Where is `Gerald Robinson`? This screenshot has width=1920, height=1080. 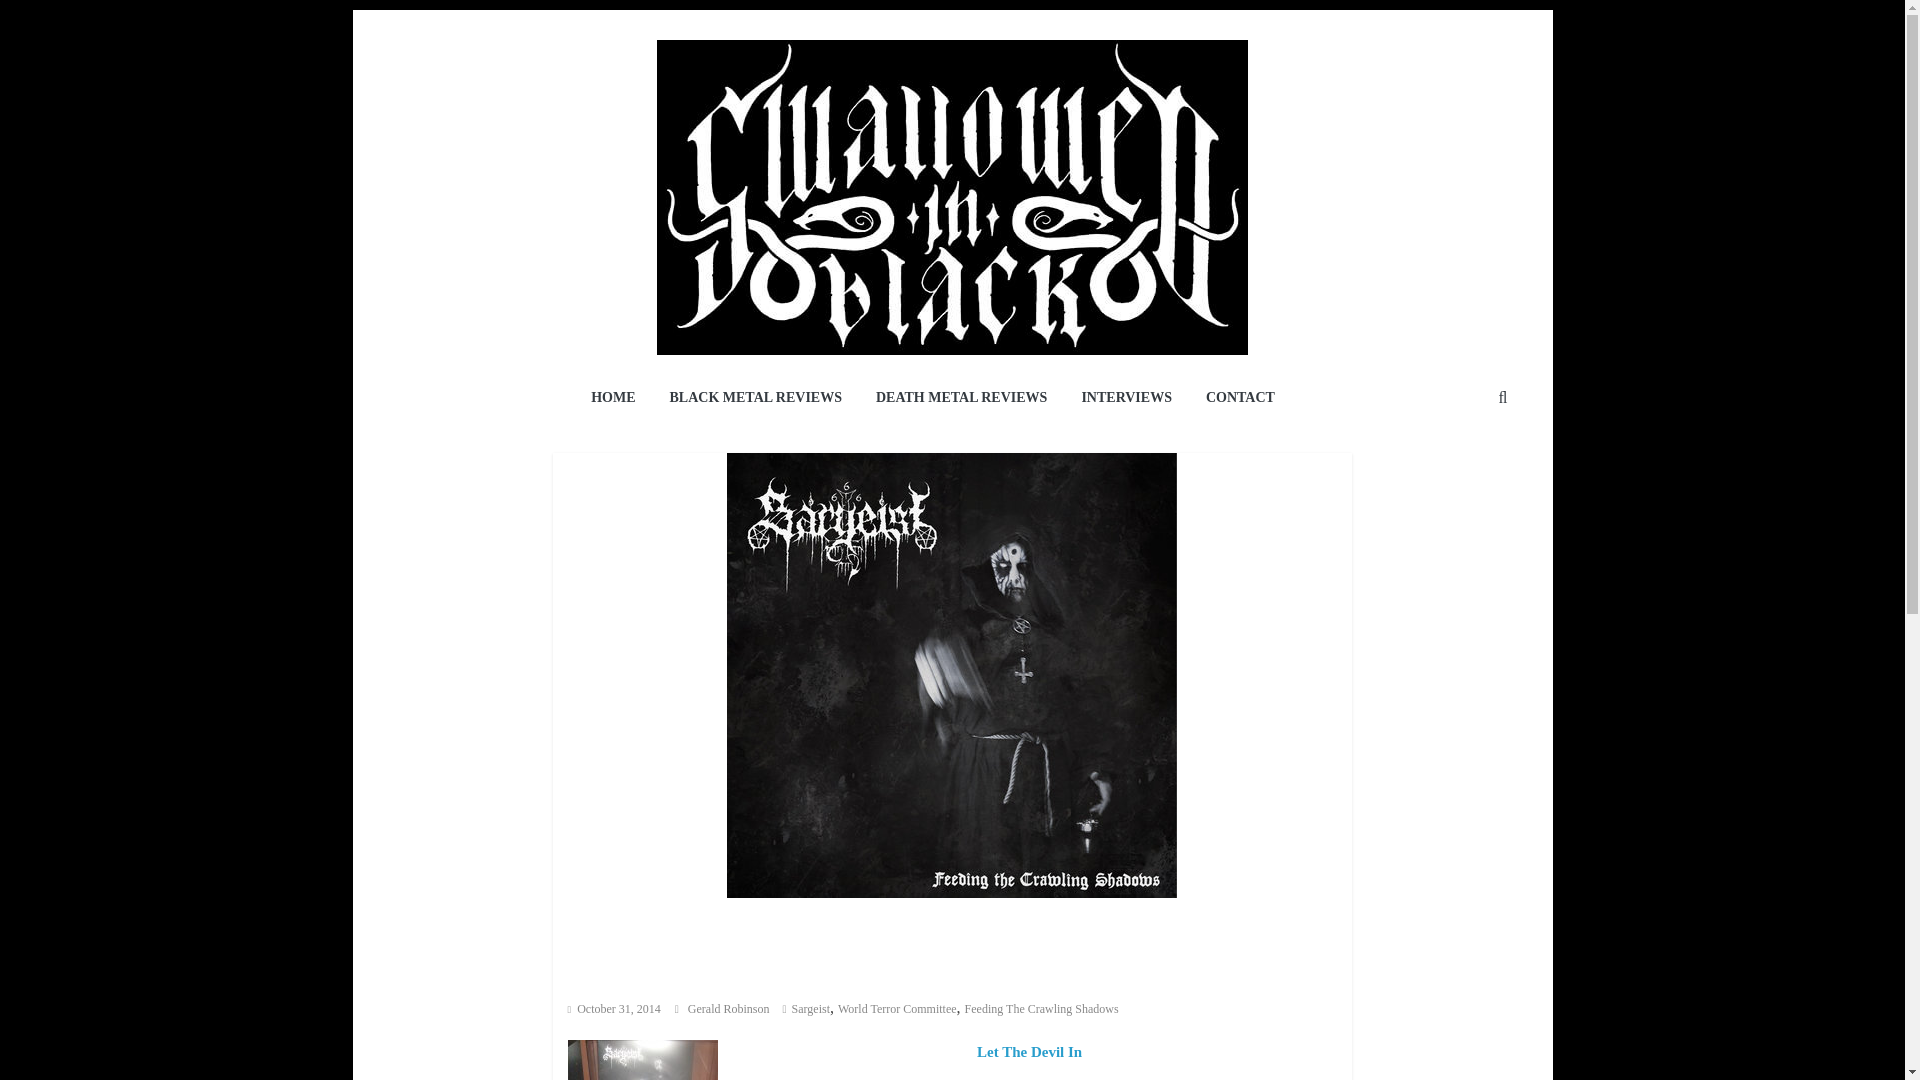 Gerald Robinson is located at coordinates (730, 1009).